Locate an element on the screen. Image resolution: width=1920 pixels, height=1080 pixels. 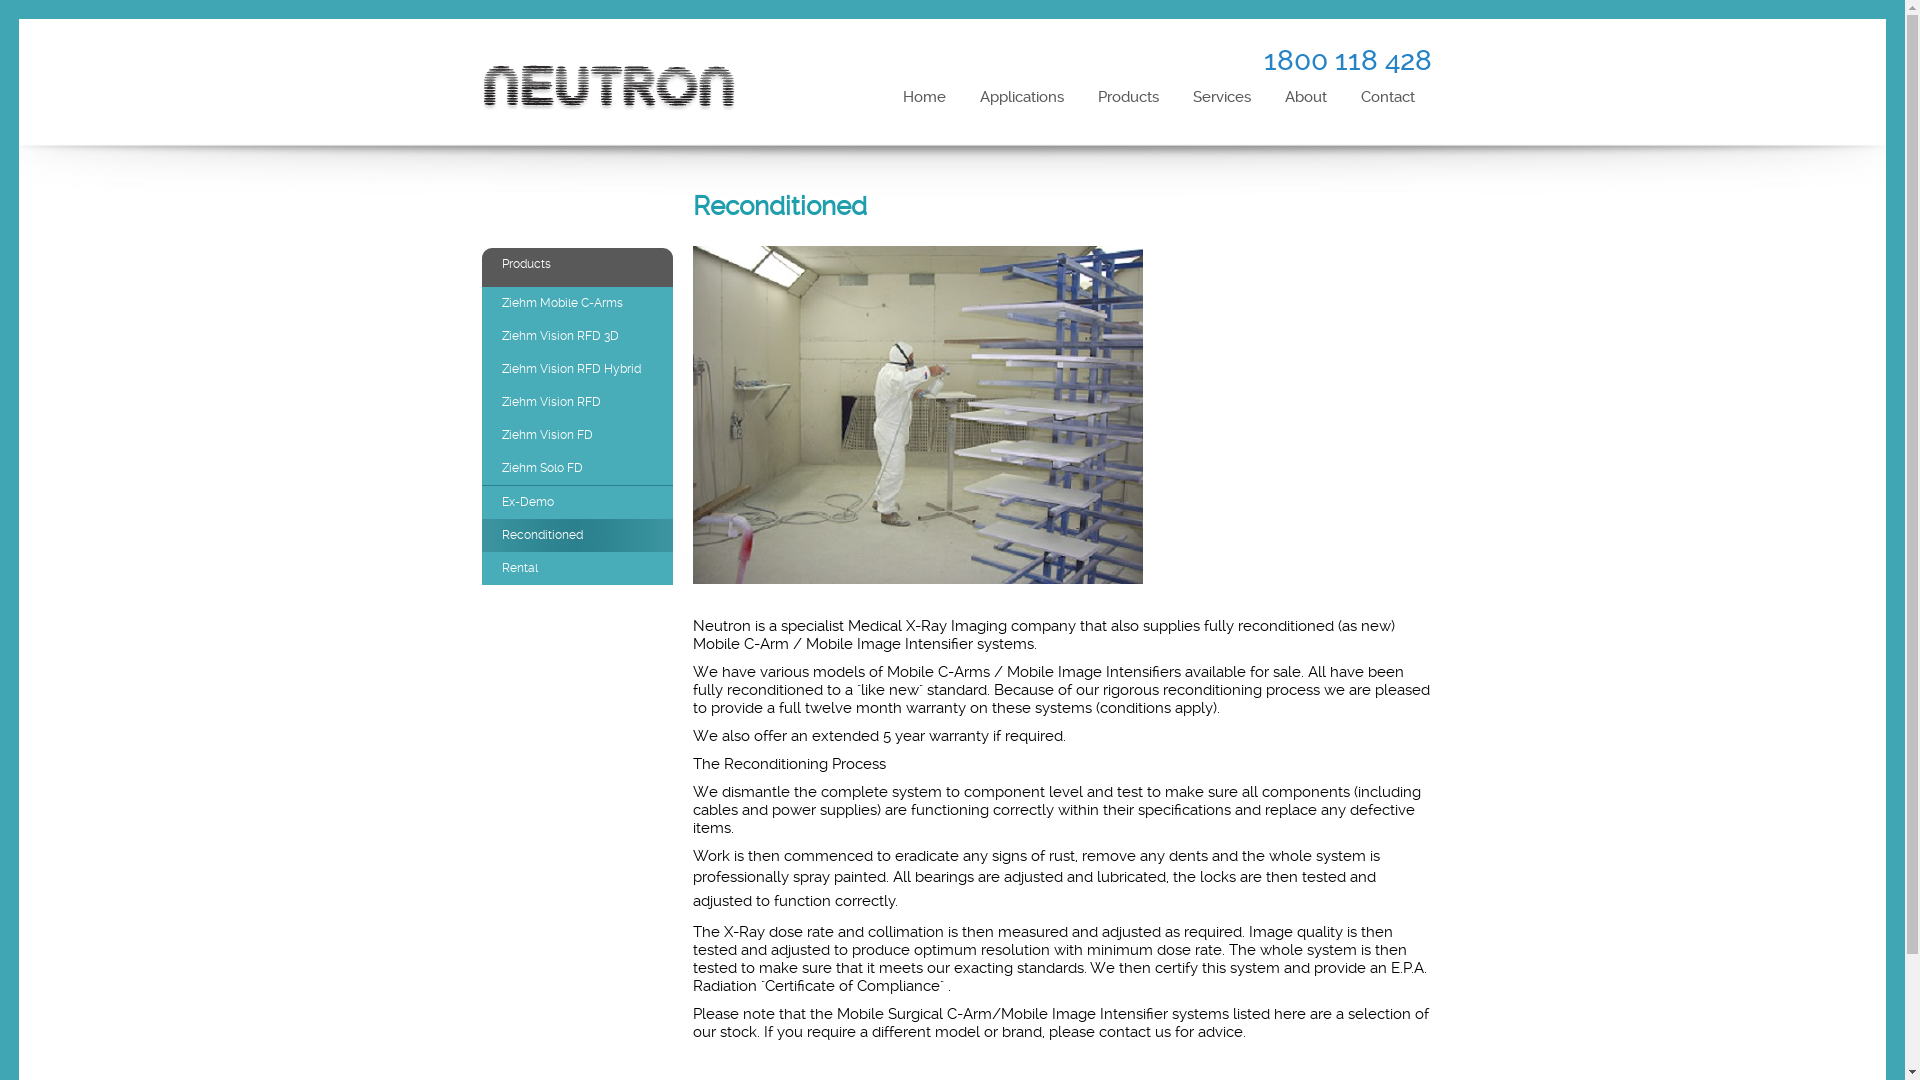
Rental is located at coordinates (578, 568).